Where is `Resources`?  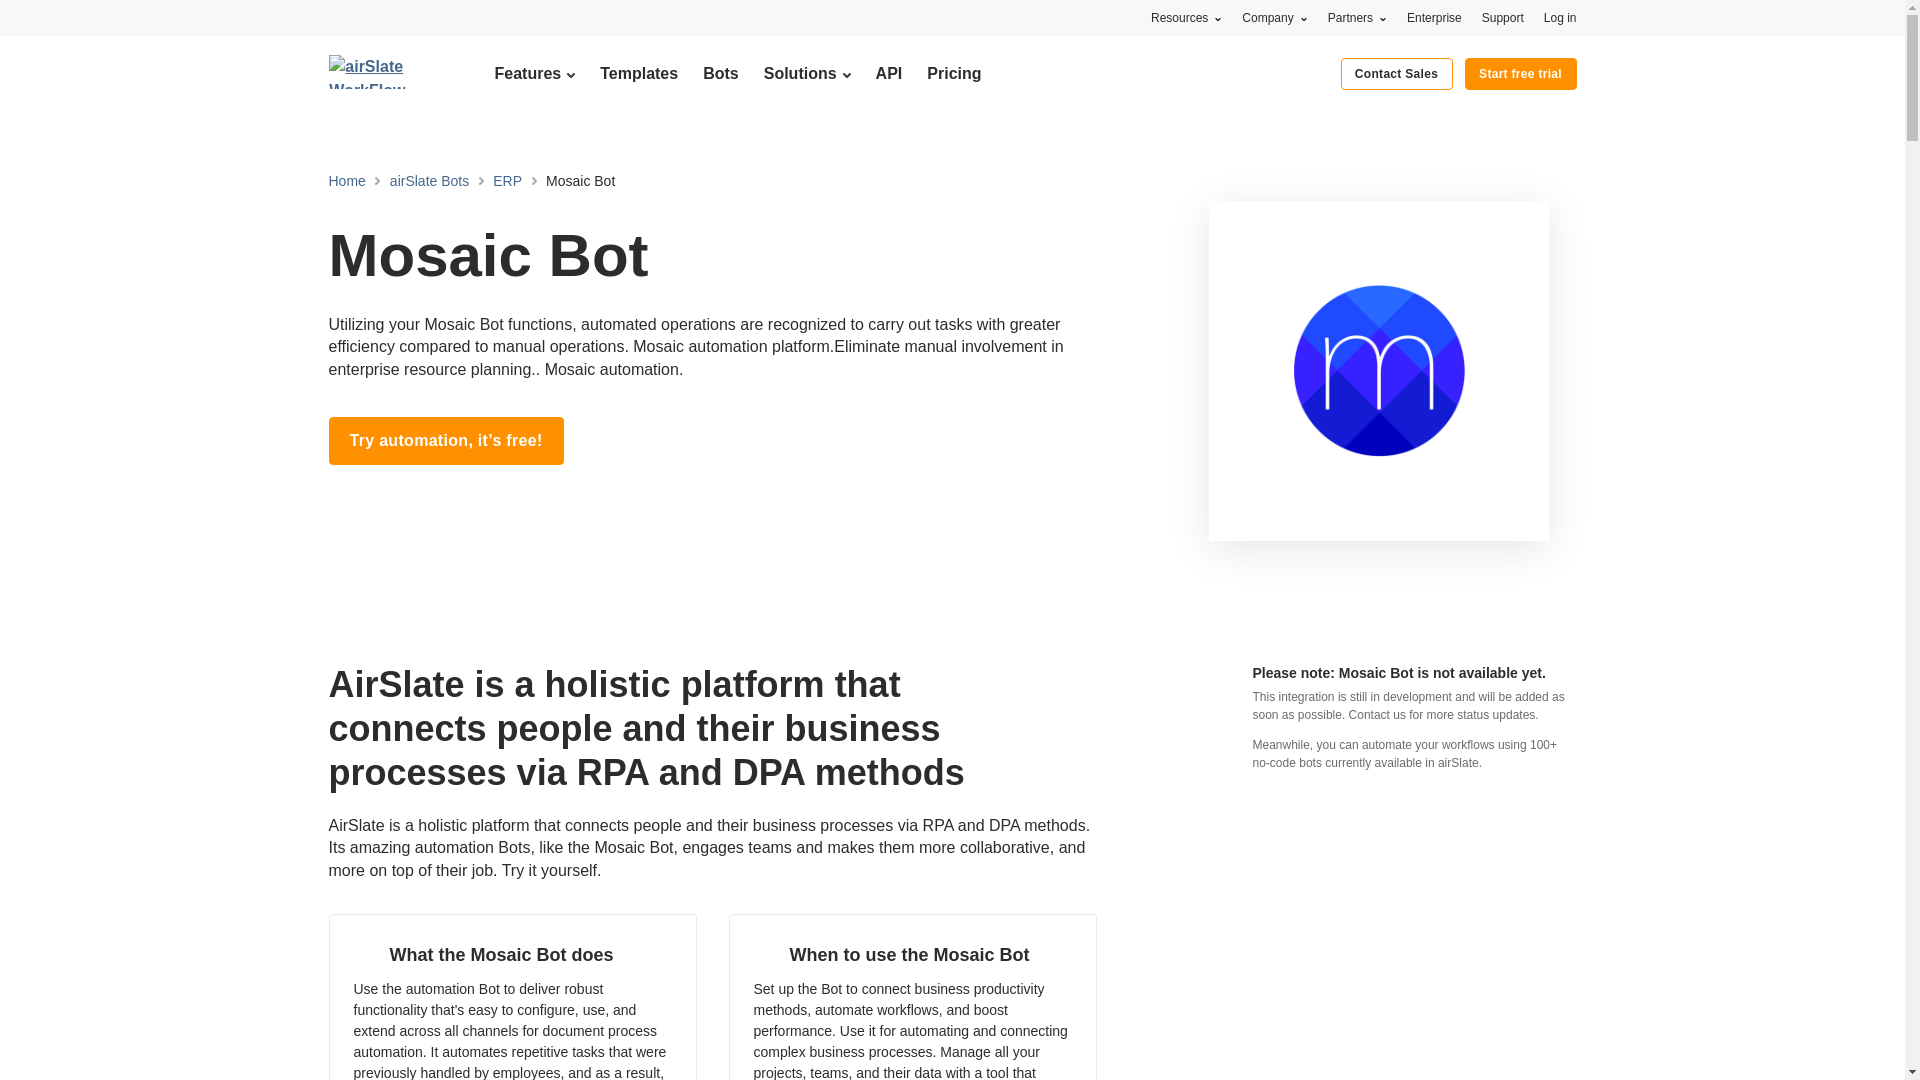
Resources is located at coordinates (1186, 17).